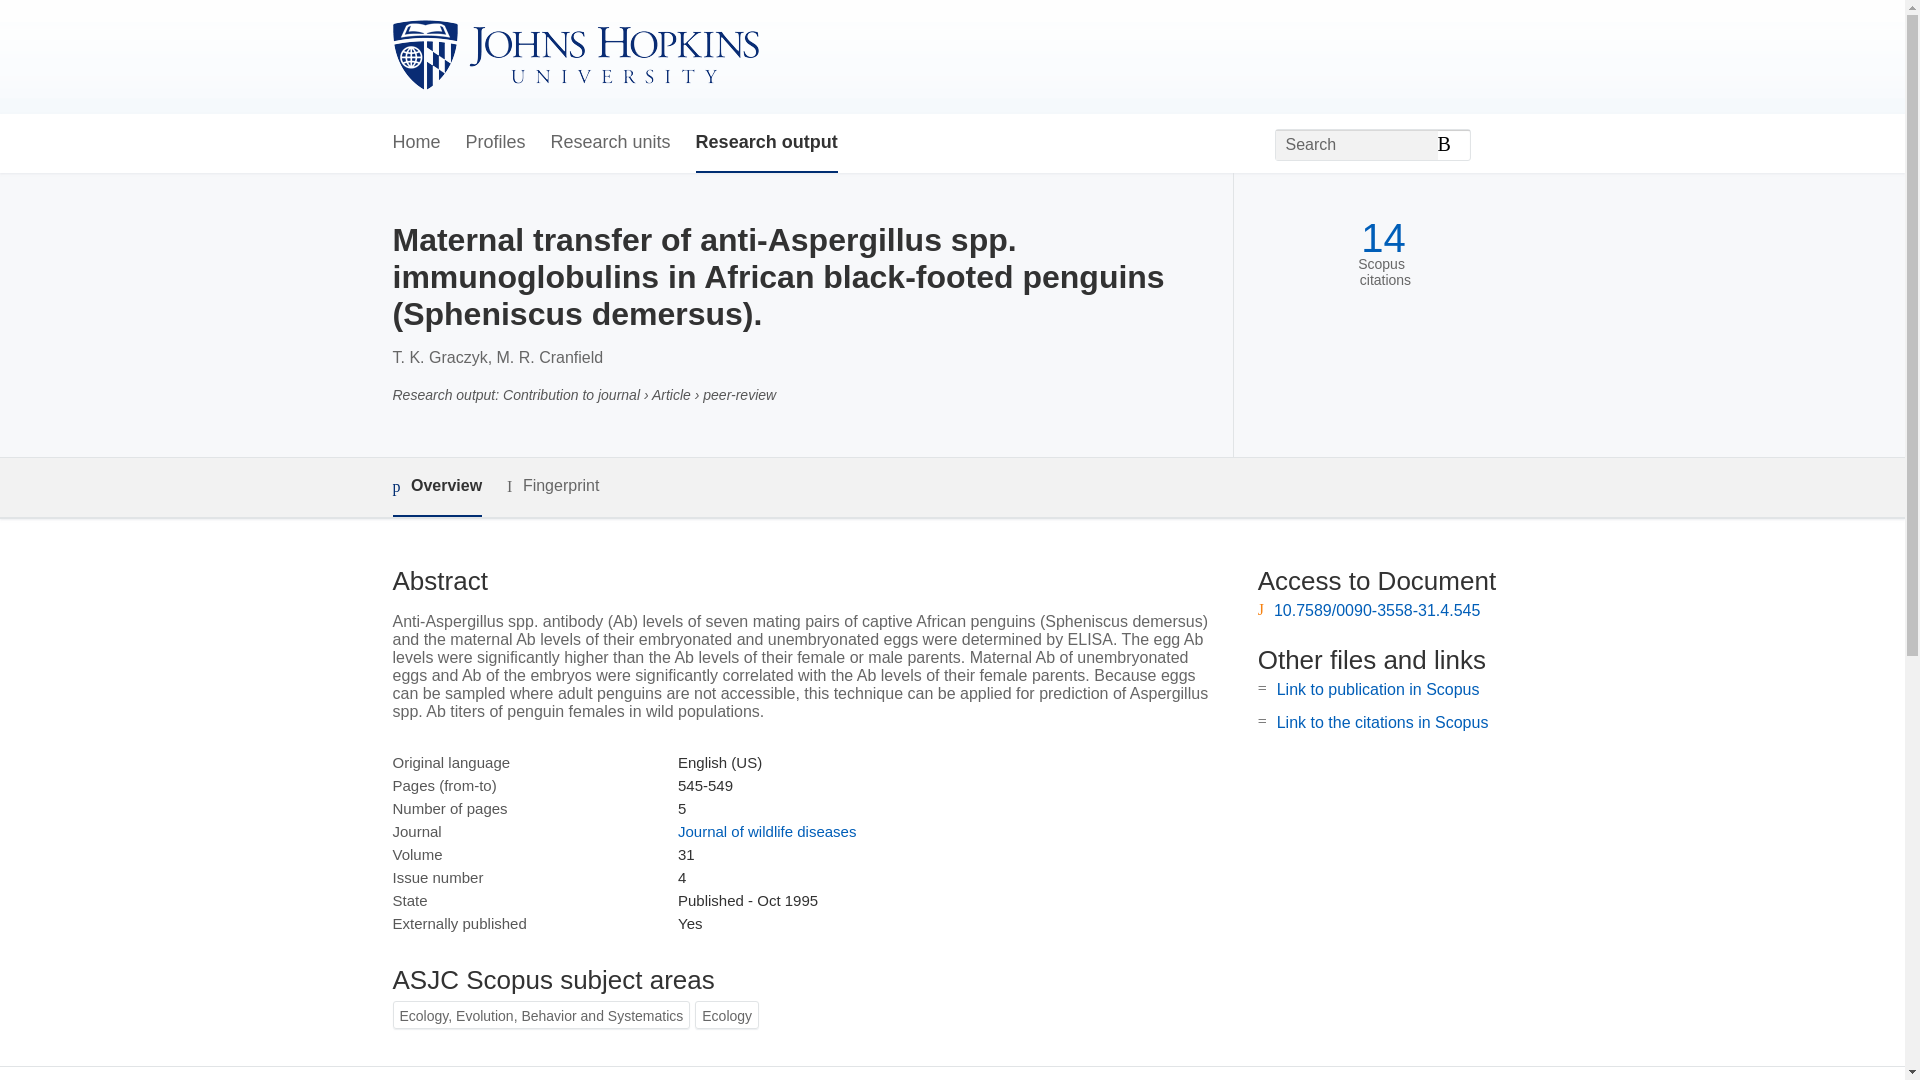 This screenshot has width=1920, height=1080. I want to click on Link to publication in Scopus, so click(1378, 689).